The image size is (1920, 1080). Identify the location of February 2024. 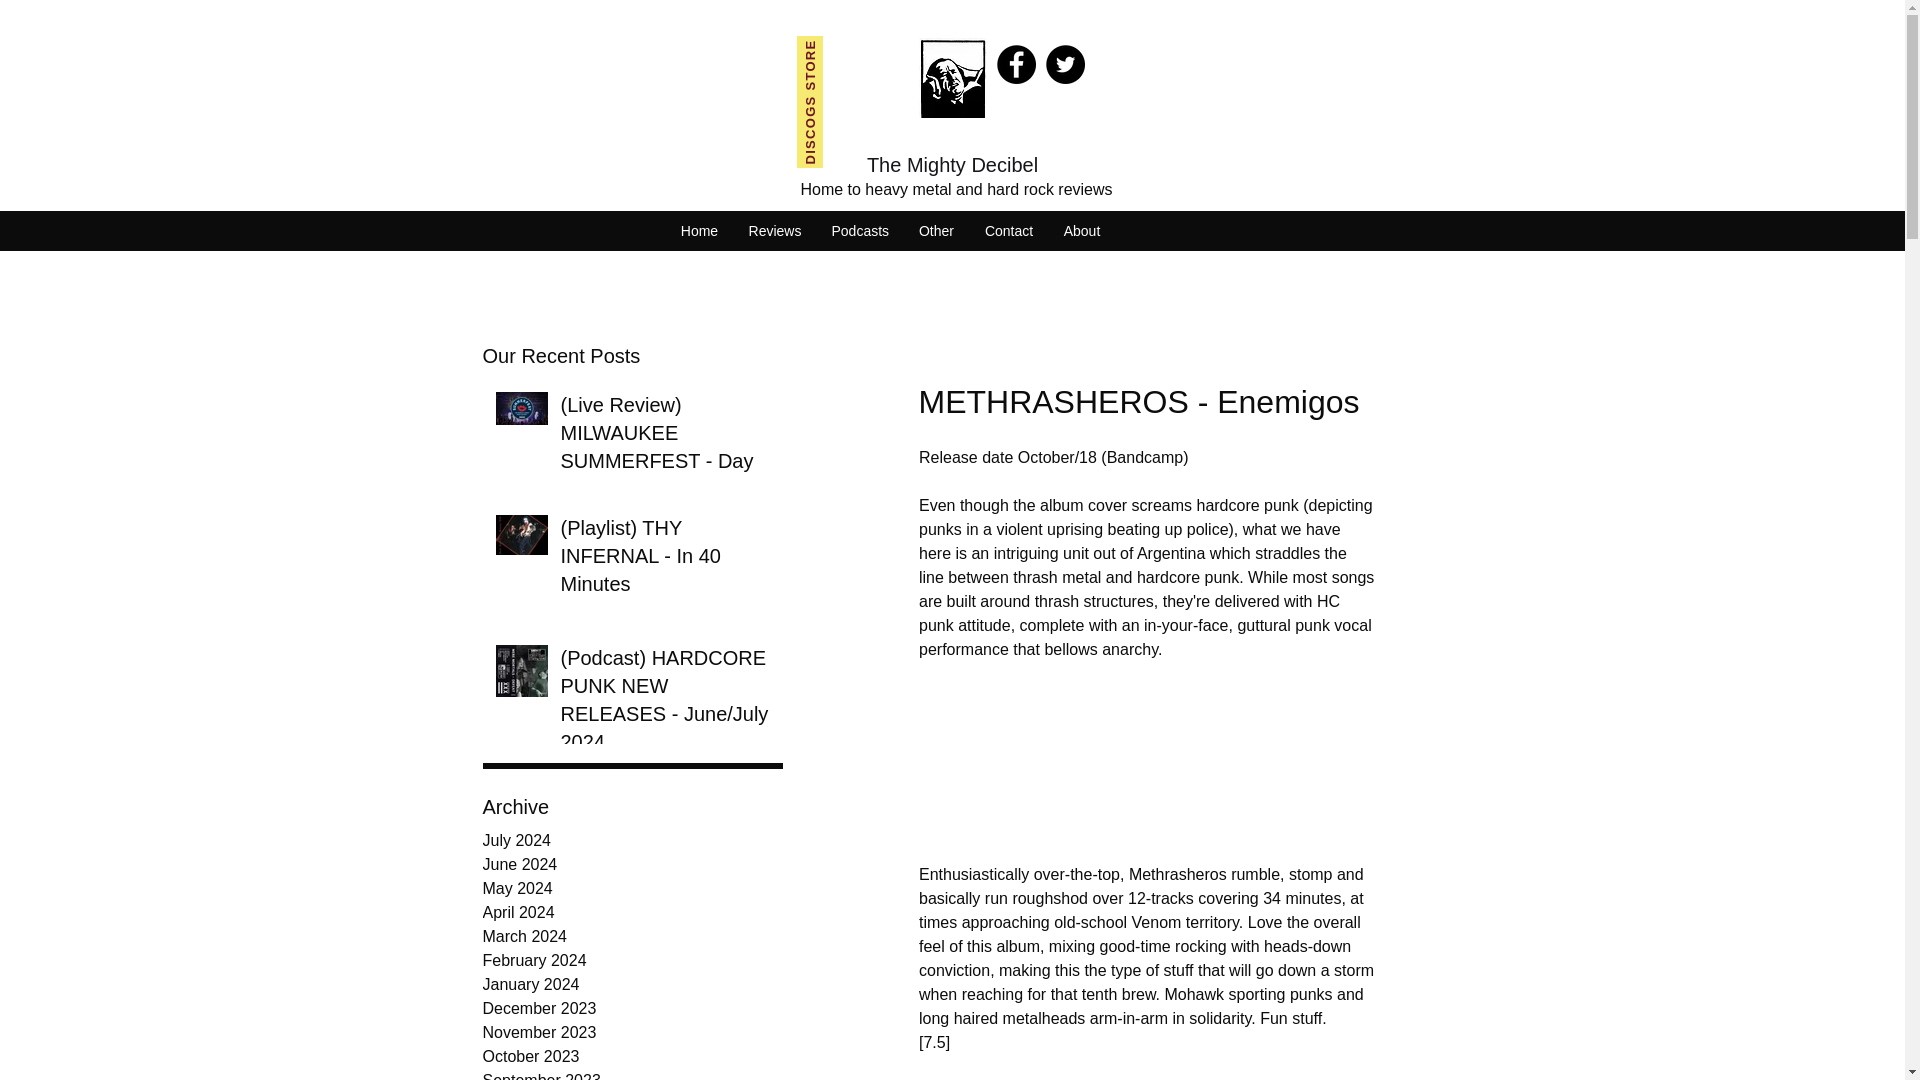
(631, 961).